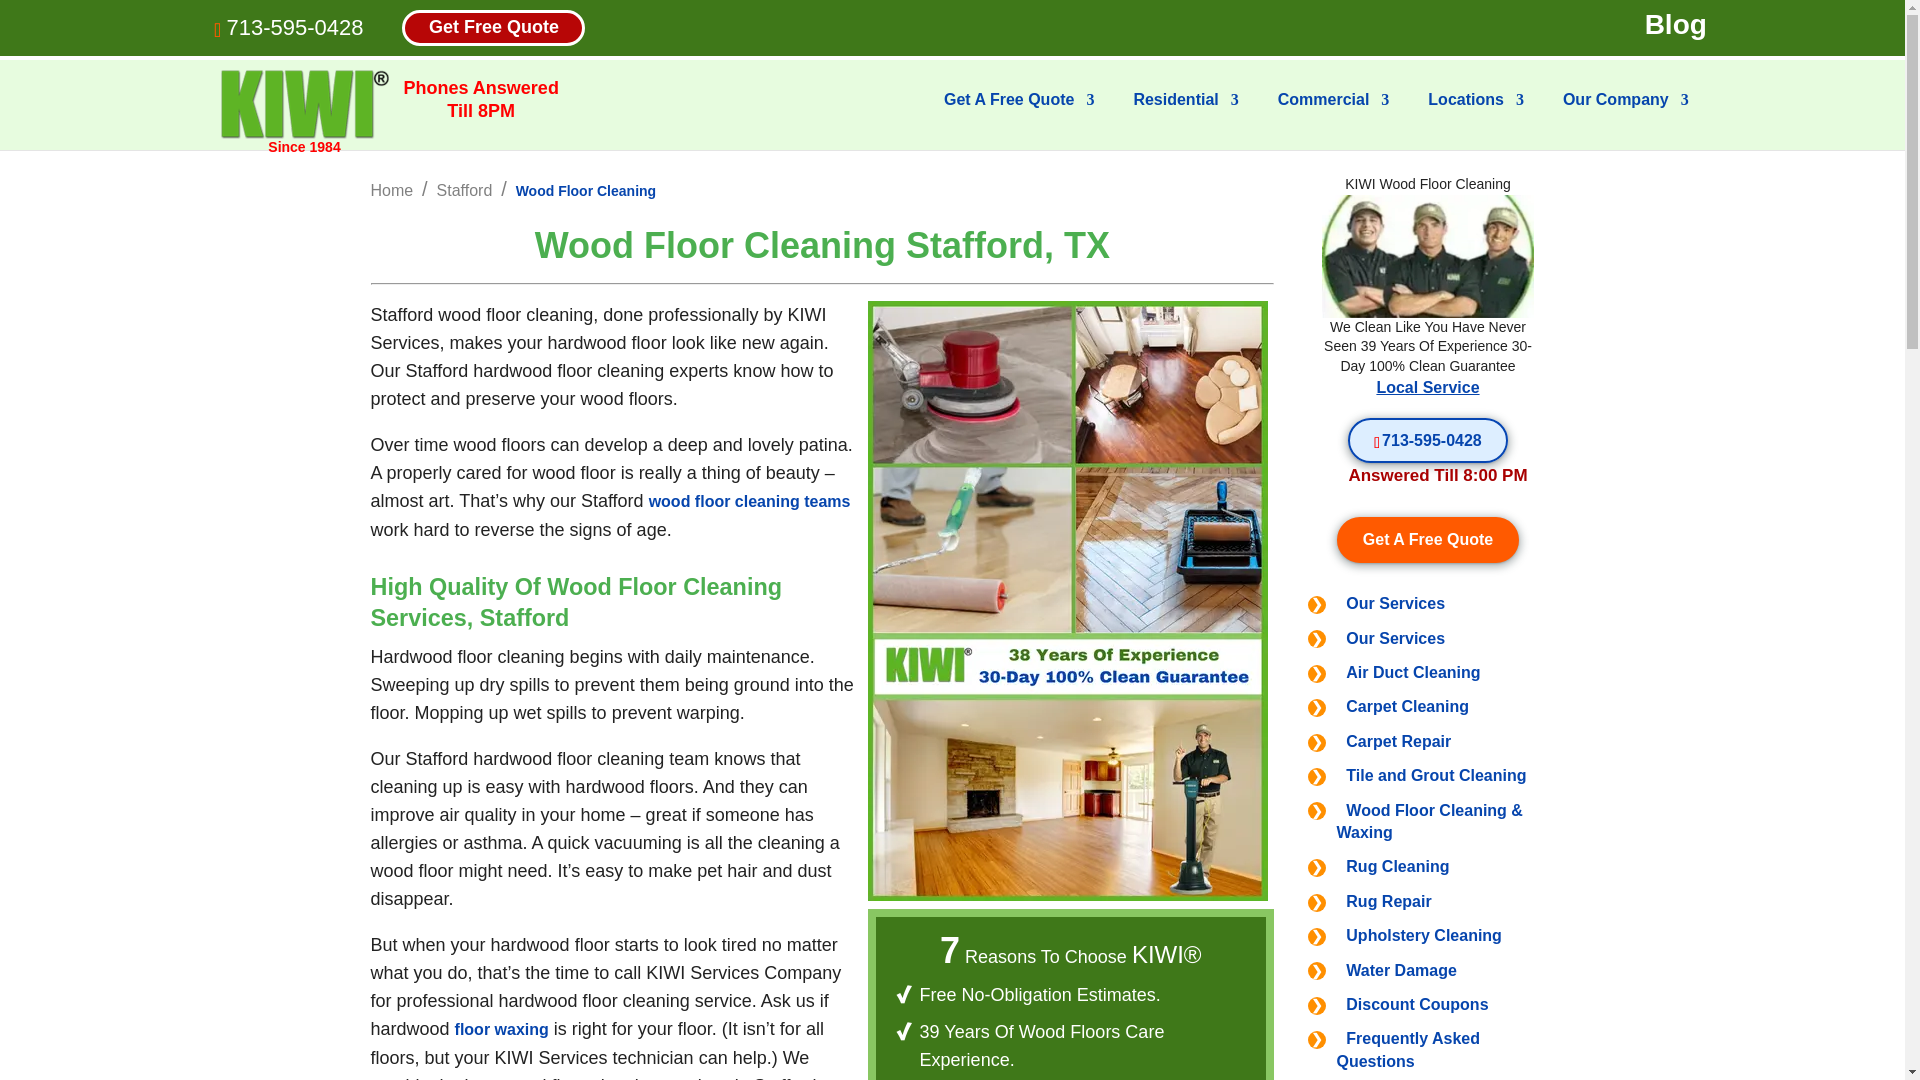 Image resolution: width=1920 pixels, height=1080 pixels. I want to click on Blog, so click(1676, 25).